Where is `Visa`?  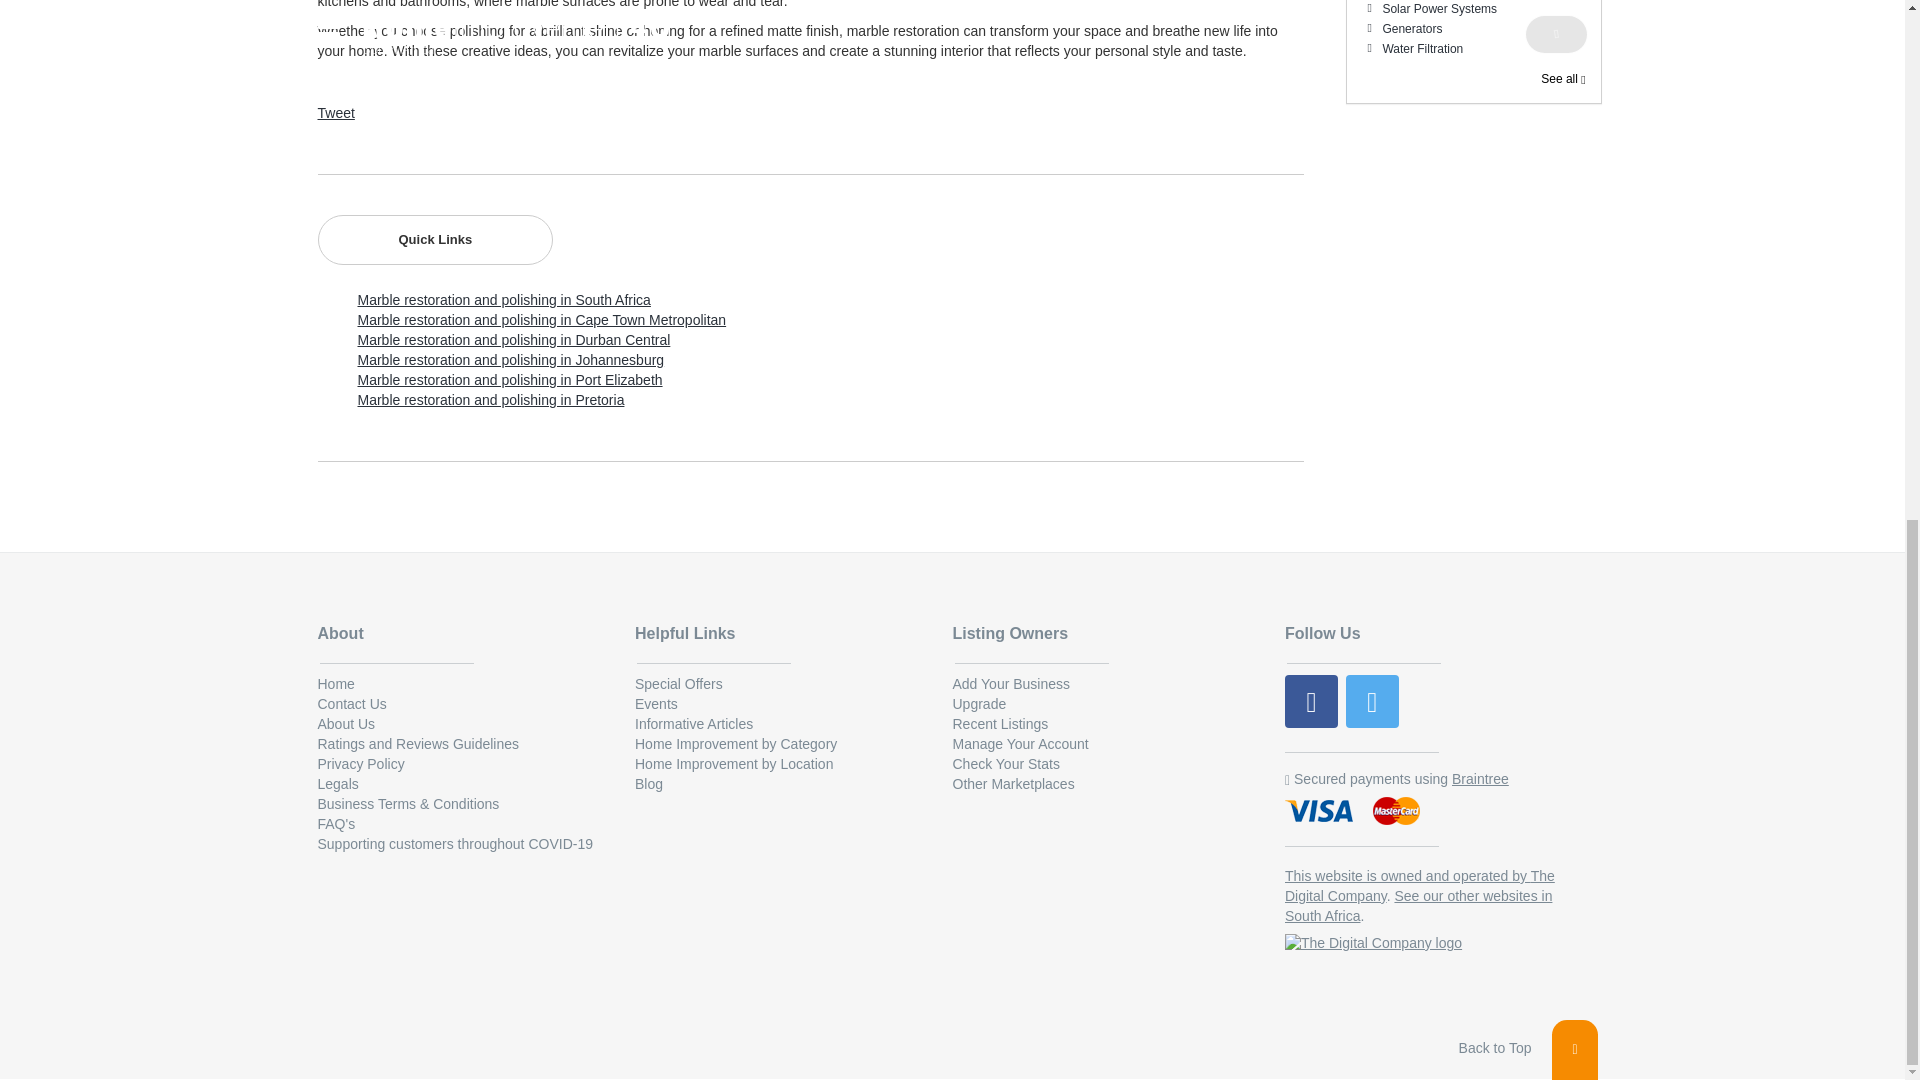
Visa is located at coordinates (1320, 812).